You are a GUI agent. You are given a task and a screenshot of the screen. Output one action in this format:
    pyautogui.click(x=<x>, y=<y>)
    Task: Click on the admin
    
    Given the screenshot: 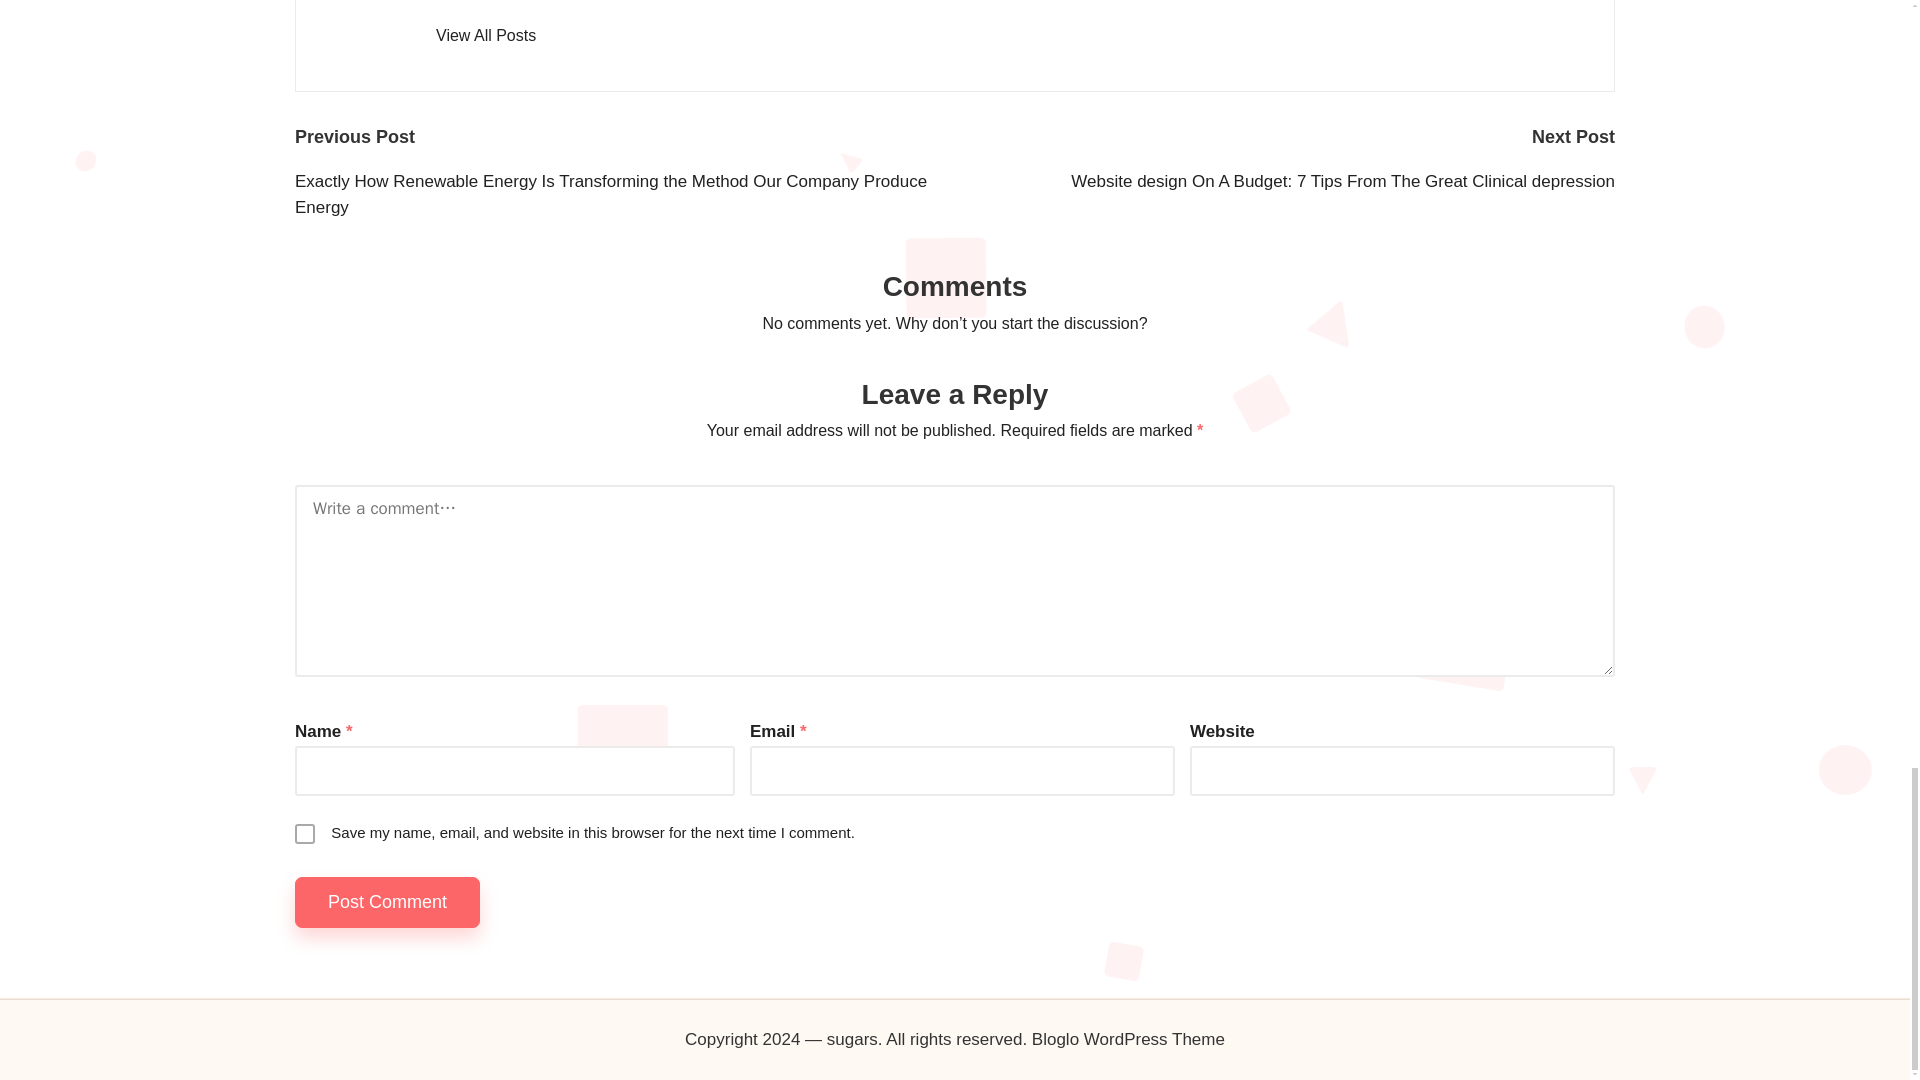 What is the action you would take?
    pyautogui.click(x=470, y=2)
    